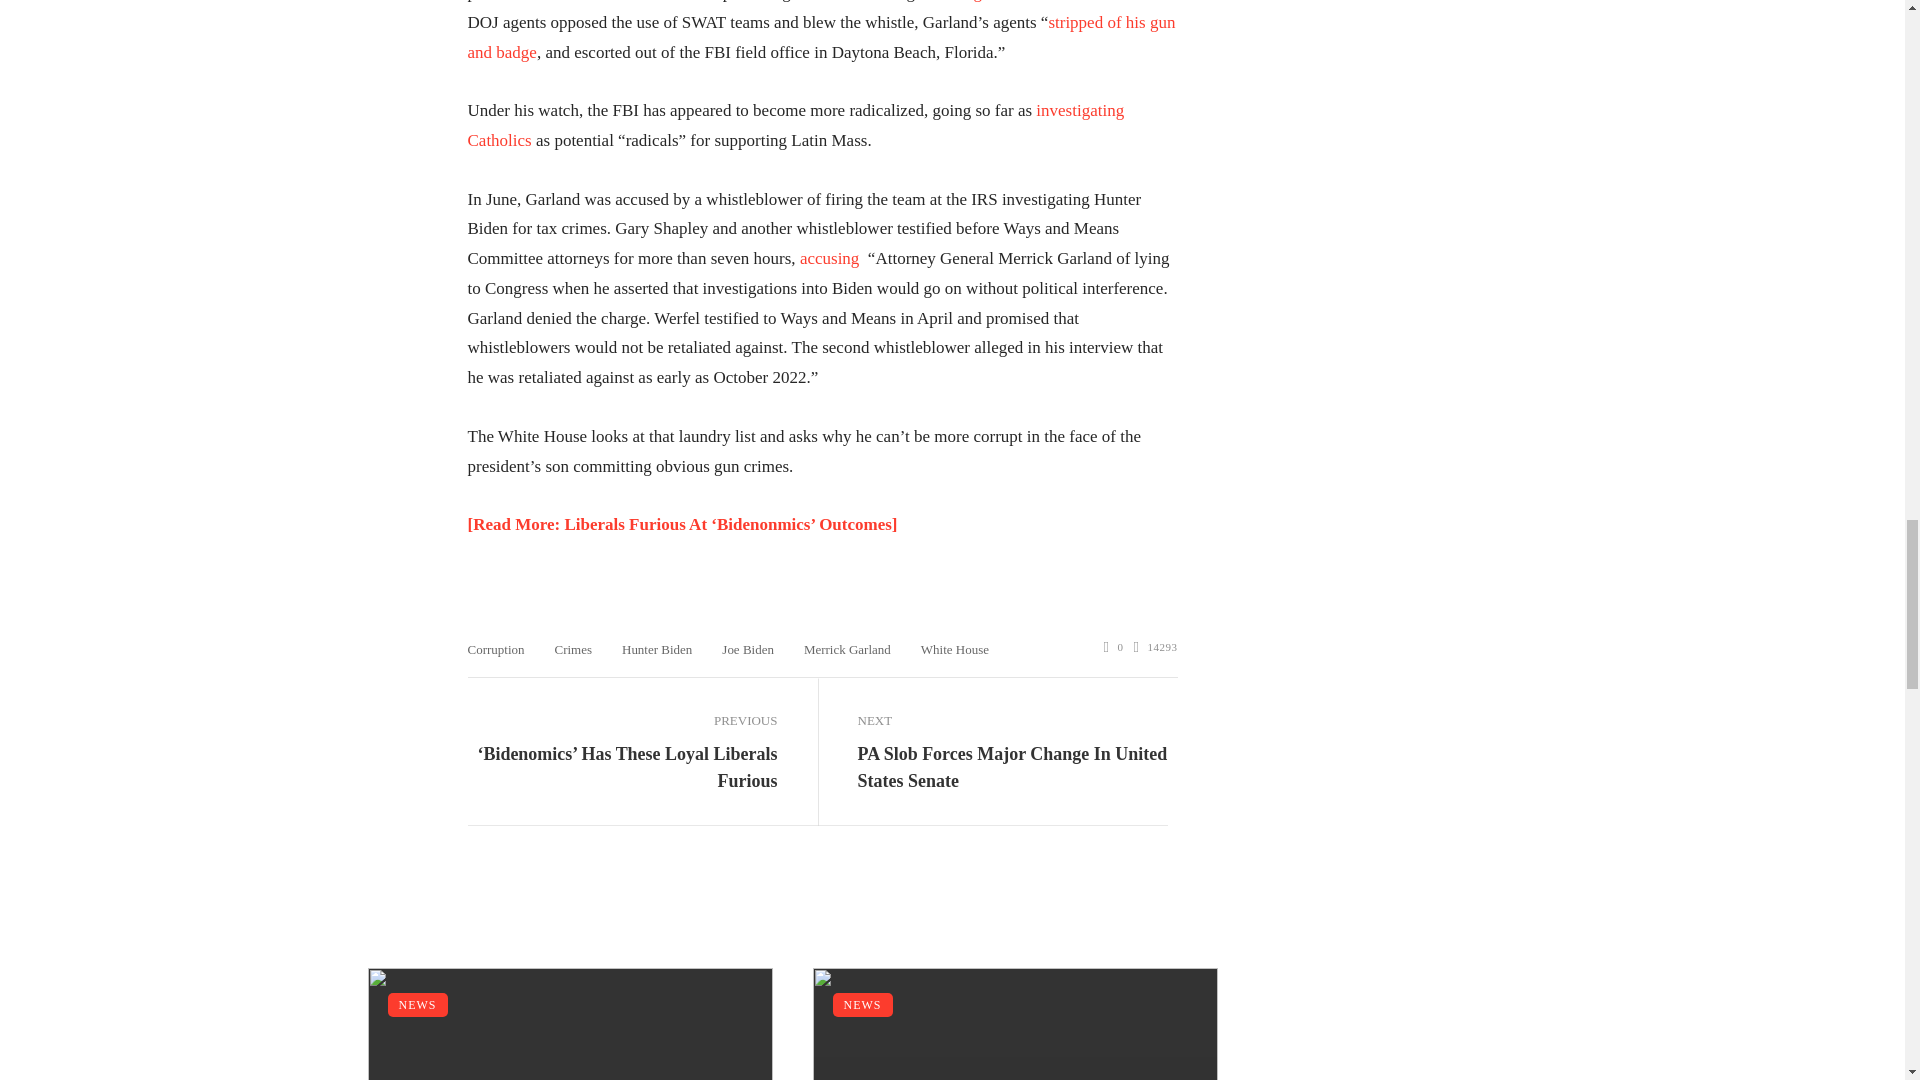  I want to click on Joe Biden, so click(747, 648).